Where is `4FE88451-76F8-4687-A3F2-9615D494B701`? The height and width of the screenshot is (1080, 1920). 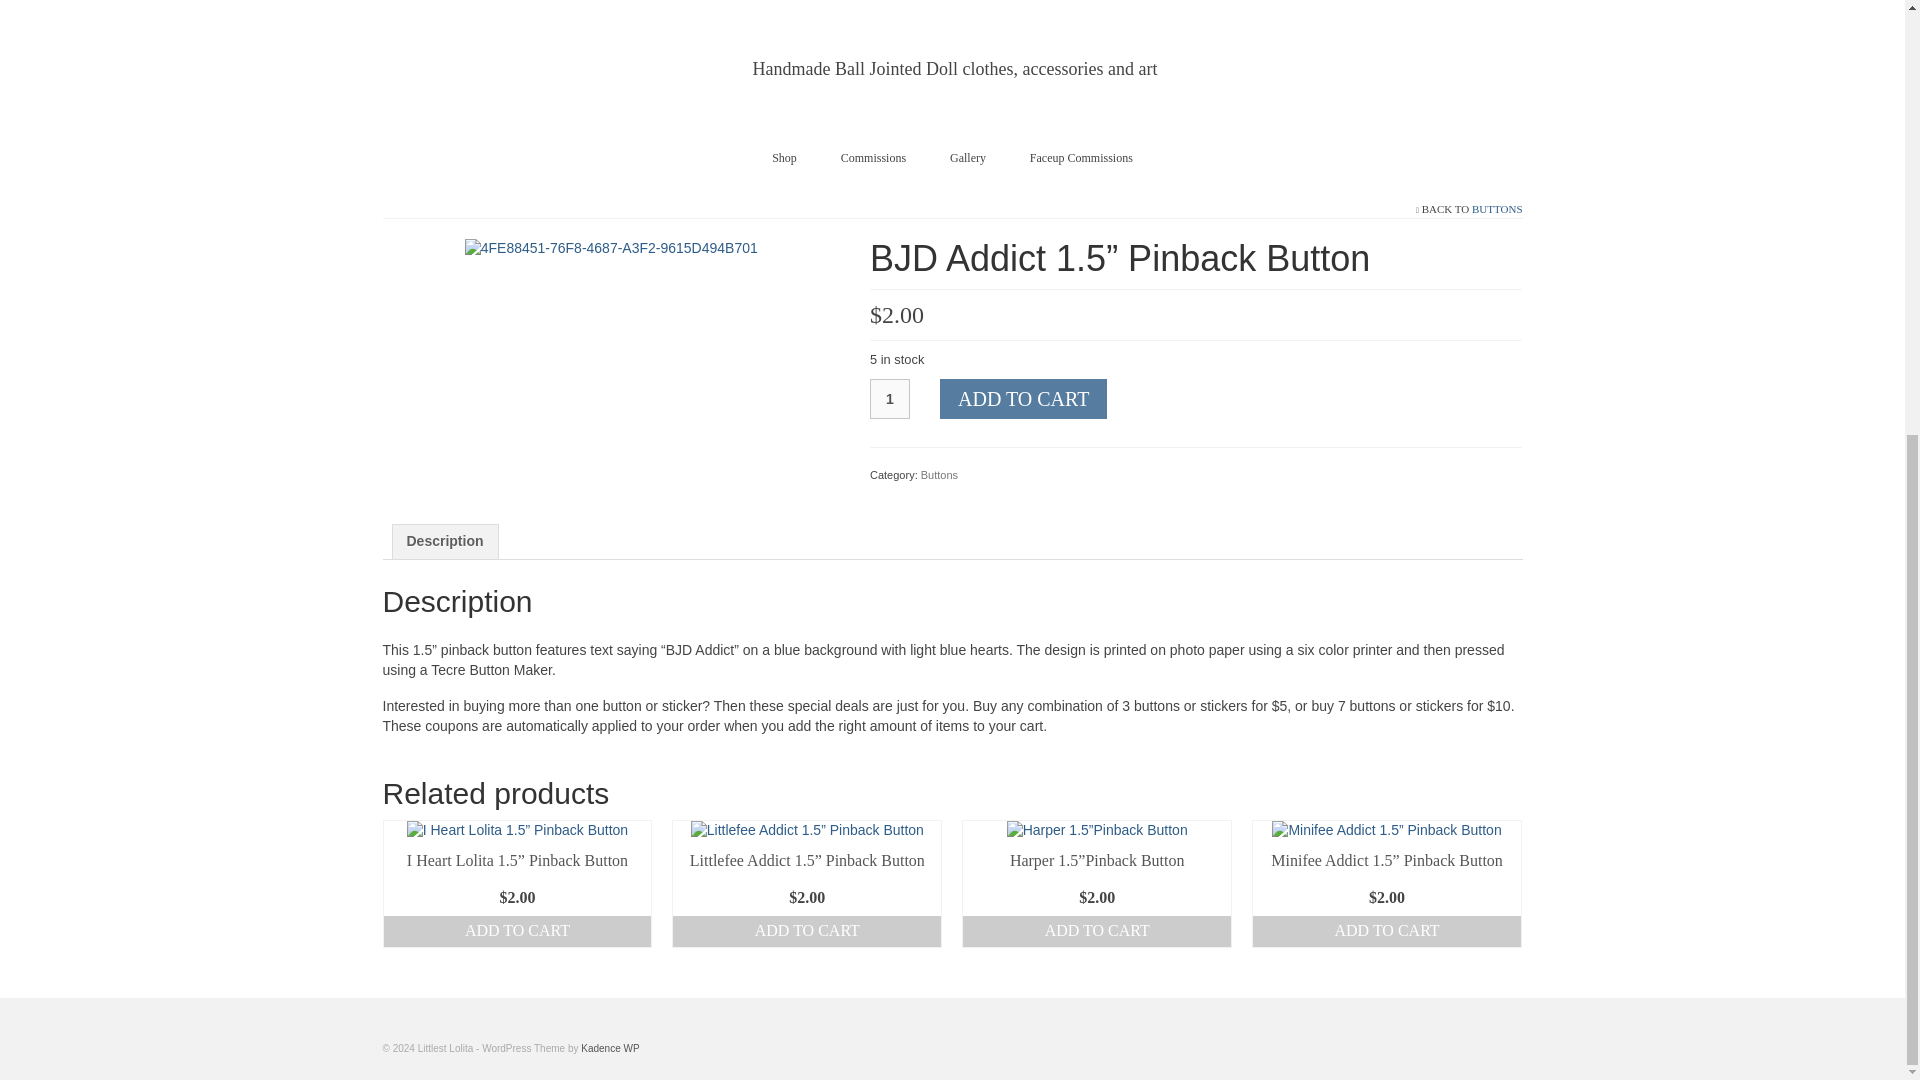 4FE88451-76F8-4687-A3F2-9615D494B701 is located at coordinates (611, 247).